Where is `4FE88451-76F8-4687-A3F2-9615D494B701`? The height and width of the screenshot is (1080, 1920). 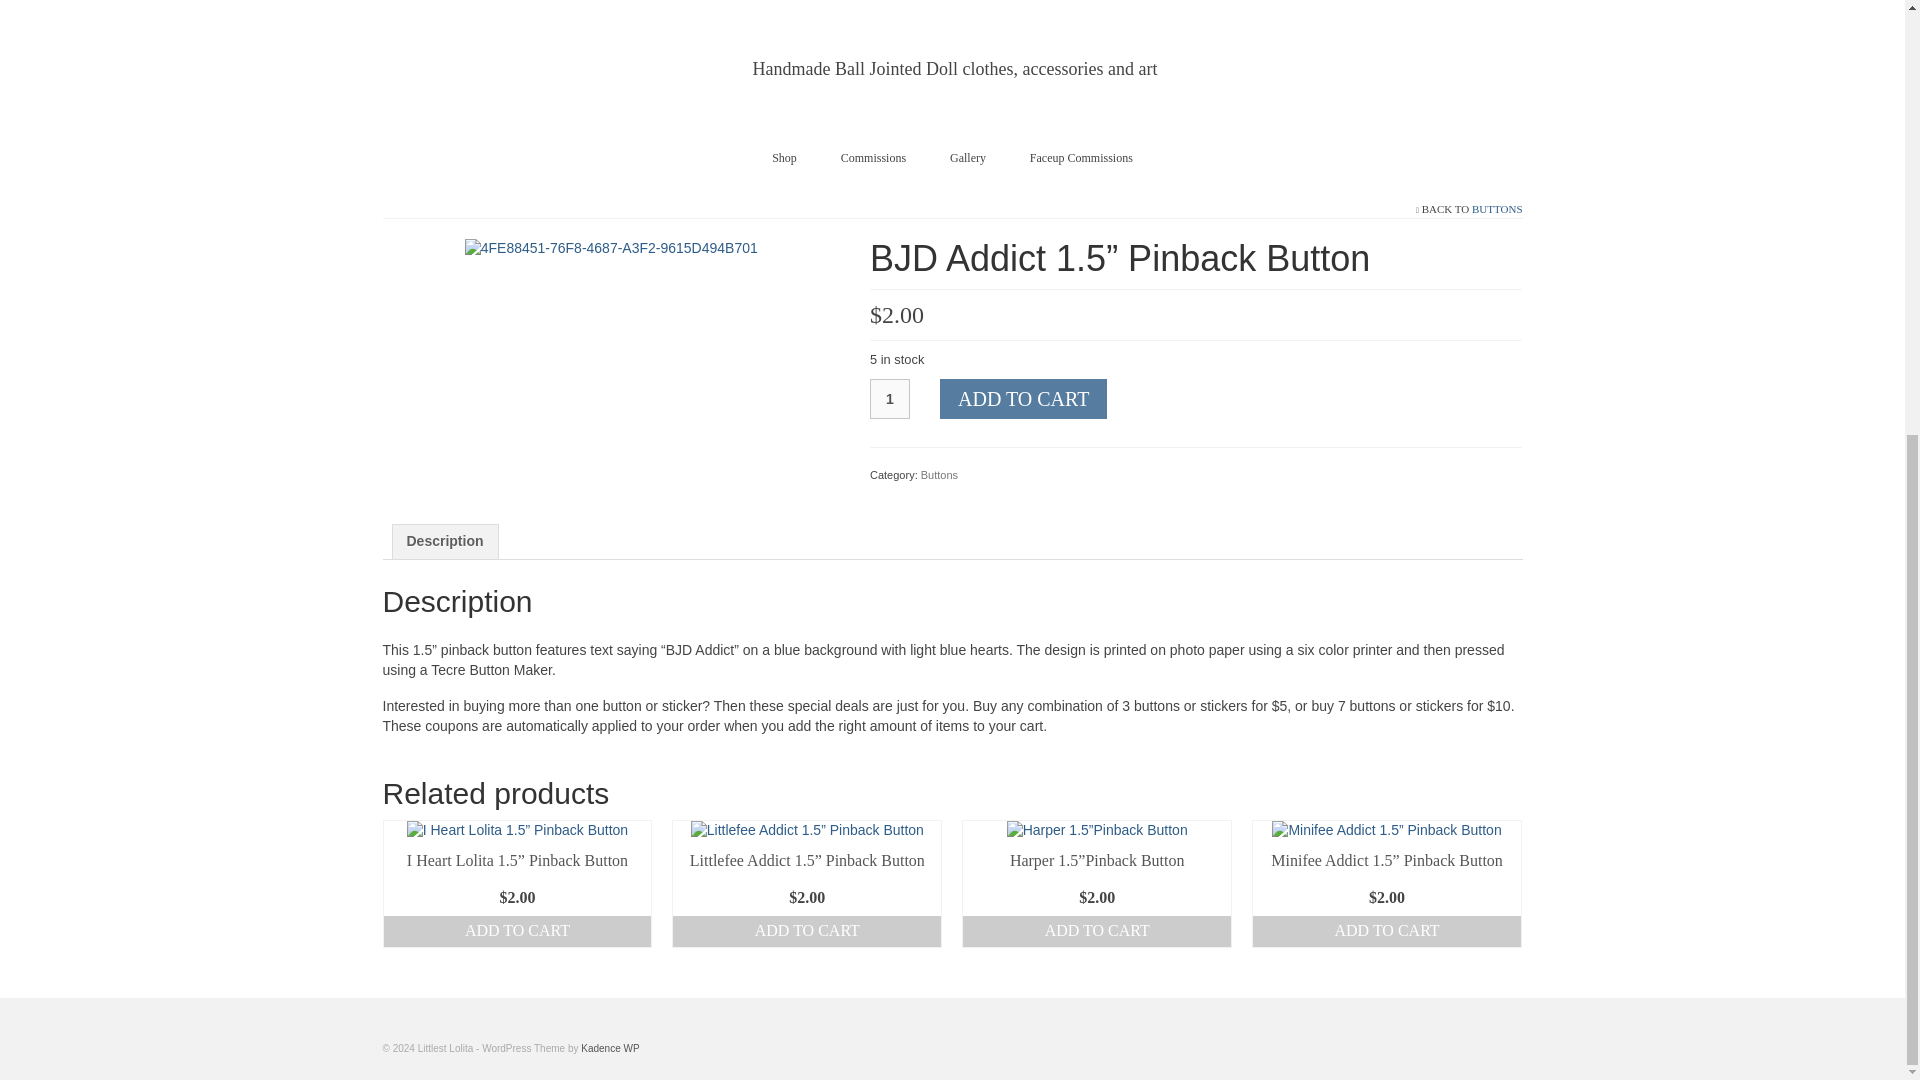 4FE88451-76F8-4687-A3F2-9615D494B701 is located at coordinates (611, 247).